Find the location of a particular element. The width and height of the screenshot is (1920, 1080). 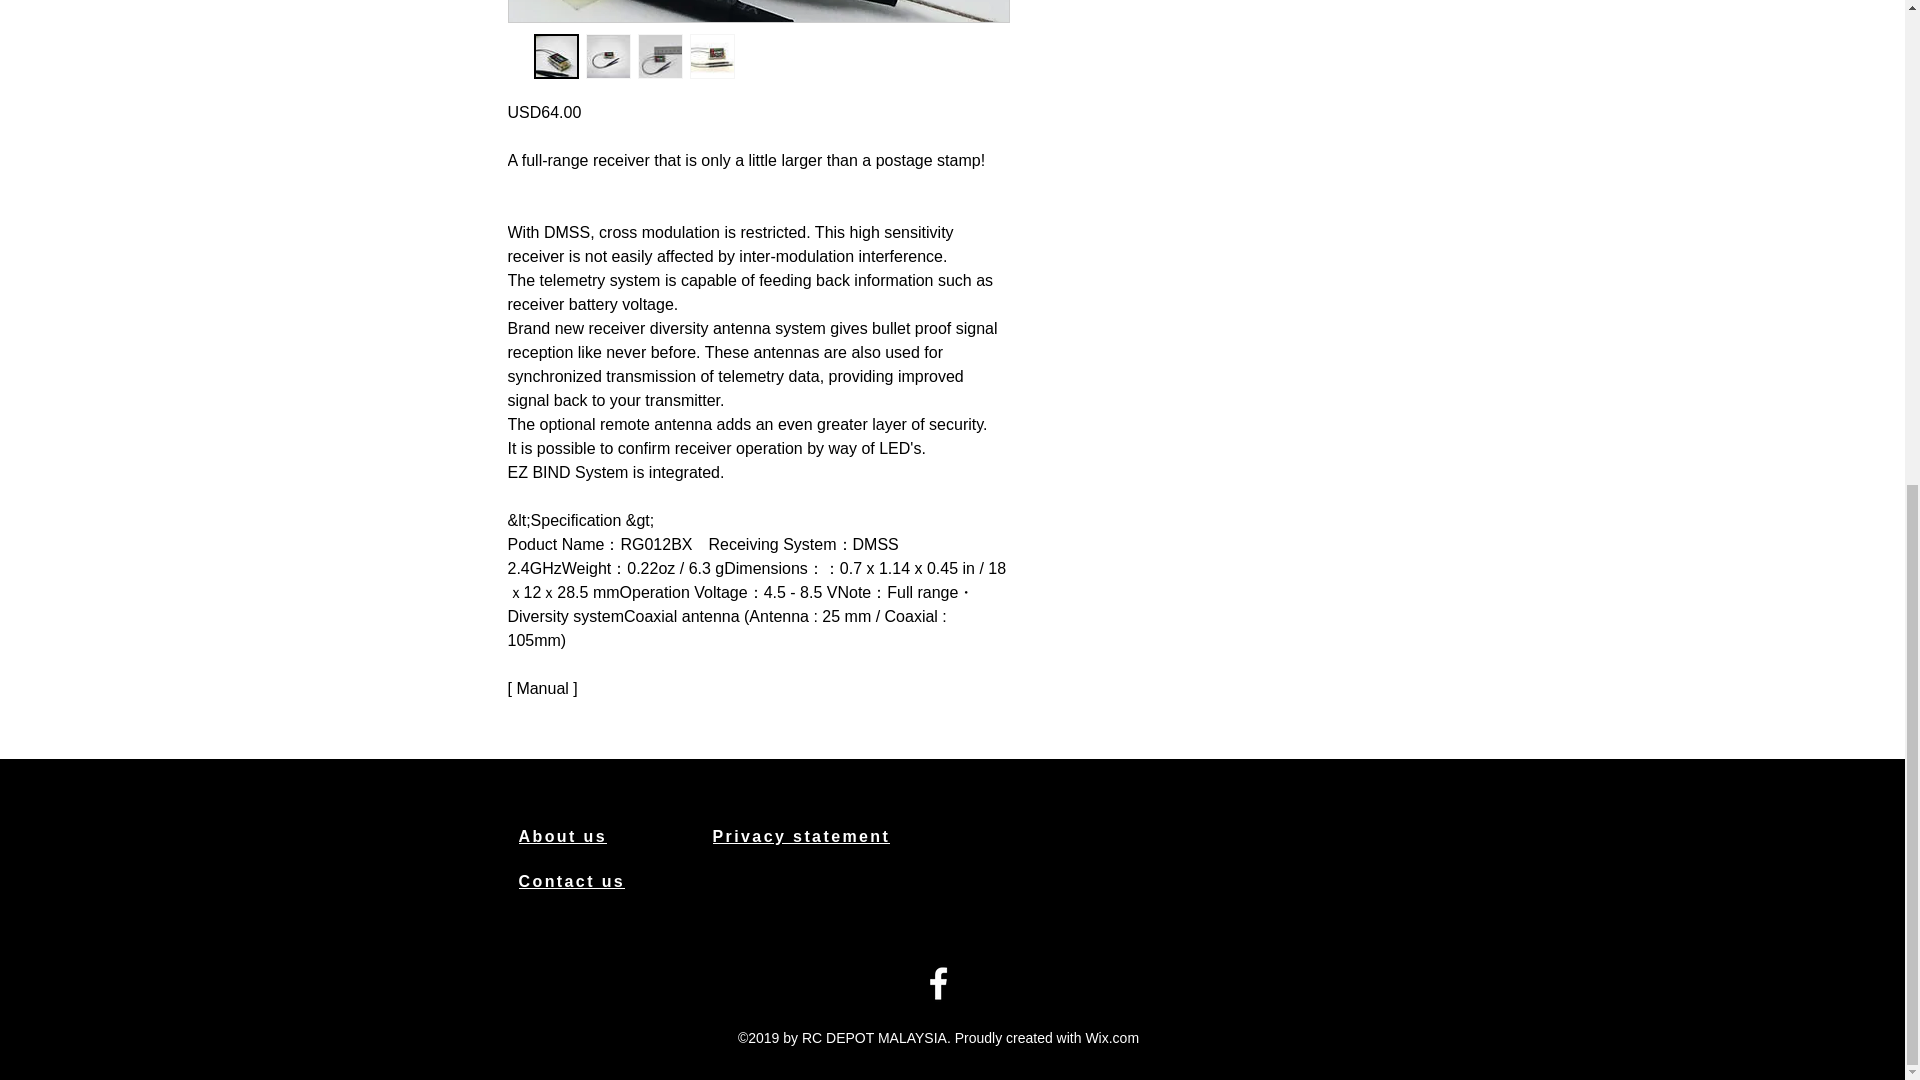

Privacy statement is located at coordinates (820, 836).